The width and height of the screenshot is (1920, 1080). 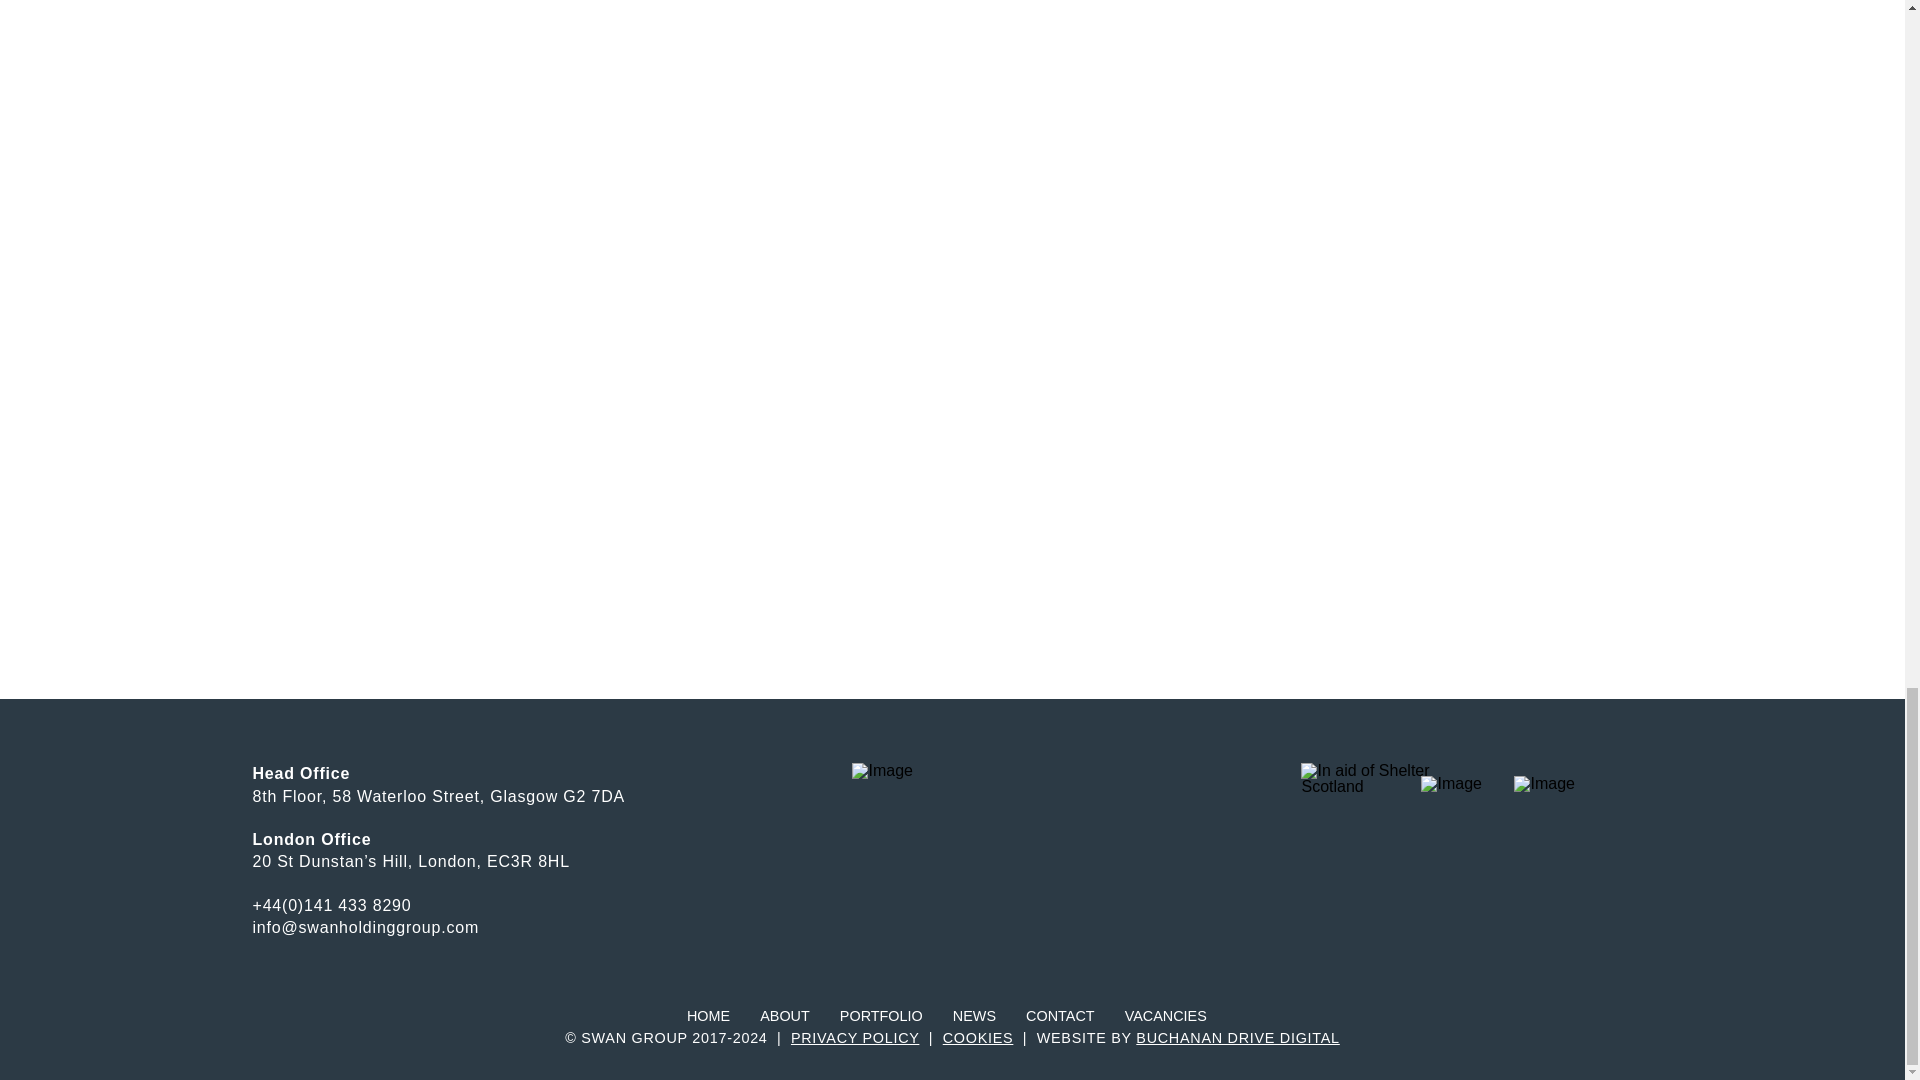 What do you see at coordinates (707, 102) in the screenshot?
I see `Newhall Street, Glasgow, G40 1LA` at bounding box center [707, 102].